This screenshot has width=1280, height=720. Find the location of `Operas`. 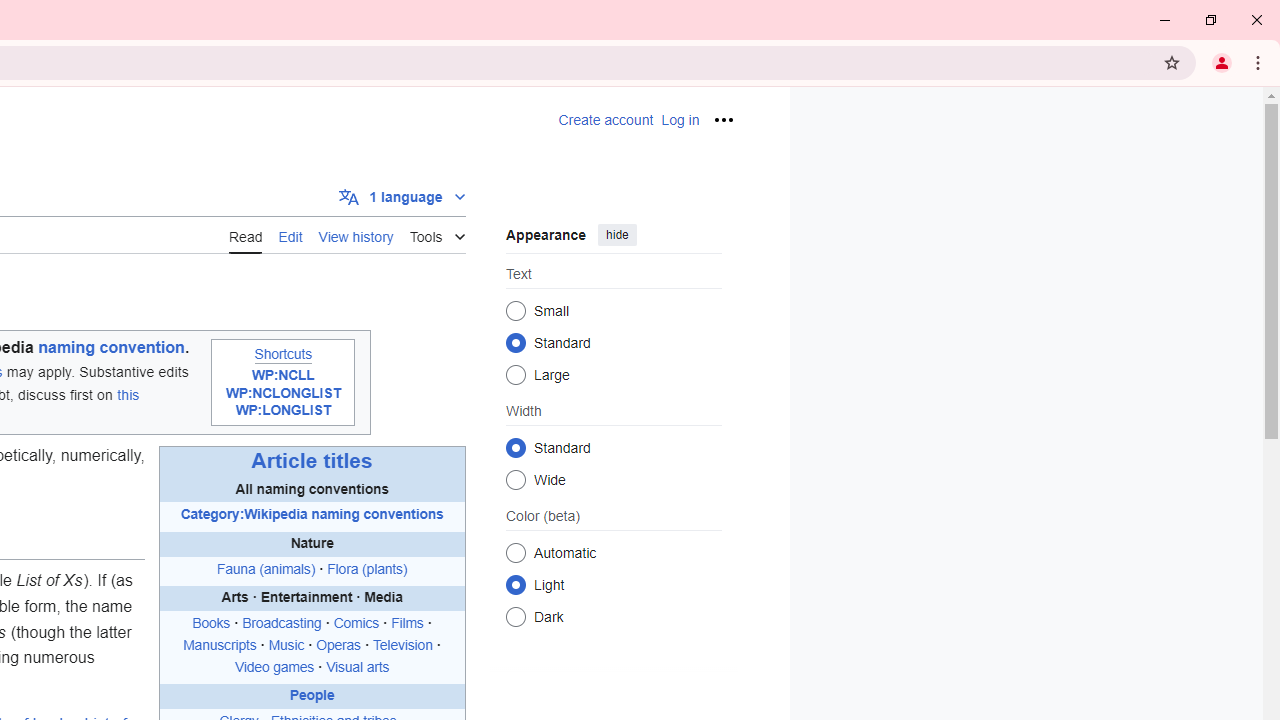

Operas is located at coordinates (338, 645).